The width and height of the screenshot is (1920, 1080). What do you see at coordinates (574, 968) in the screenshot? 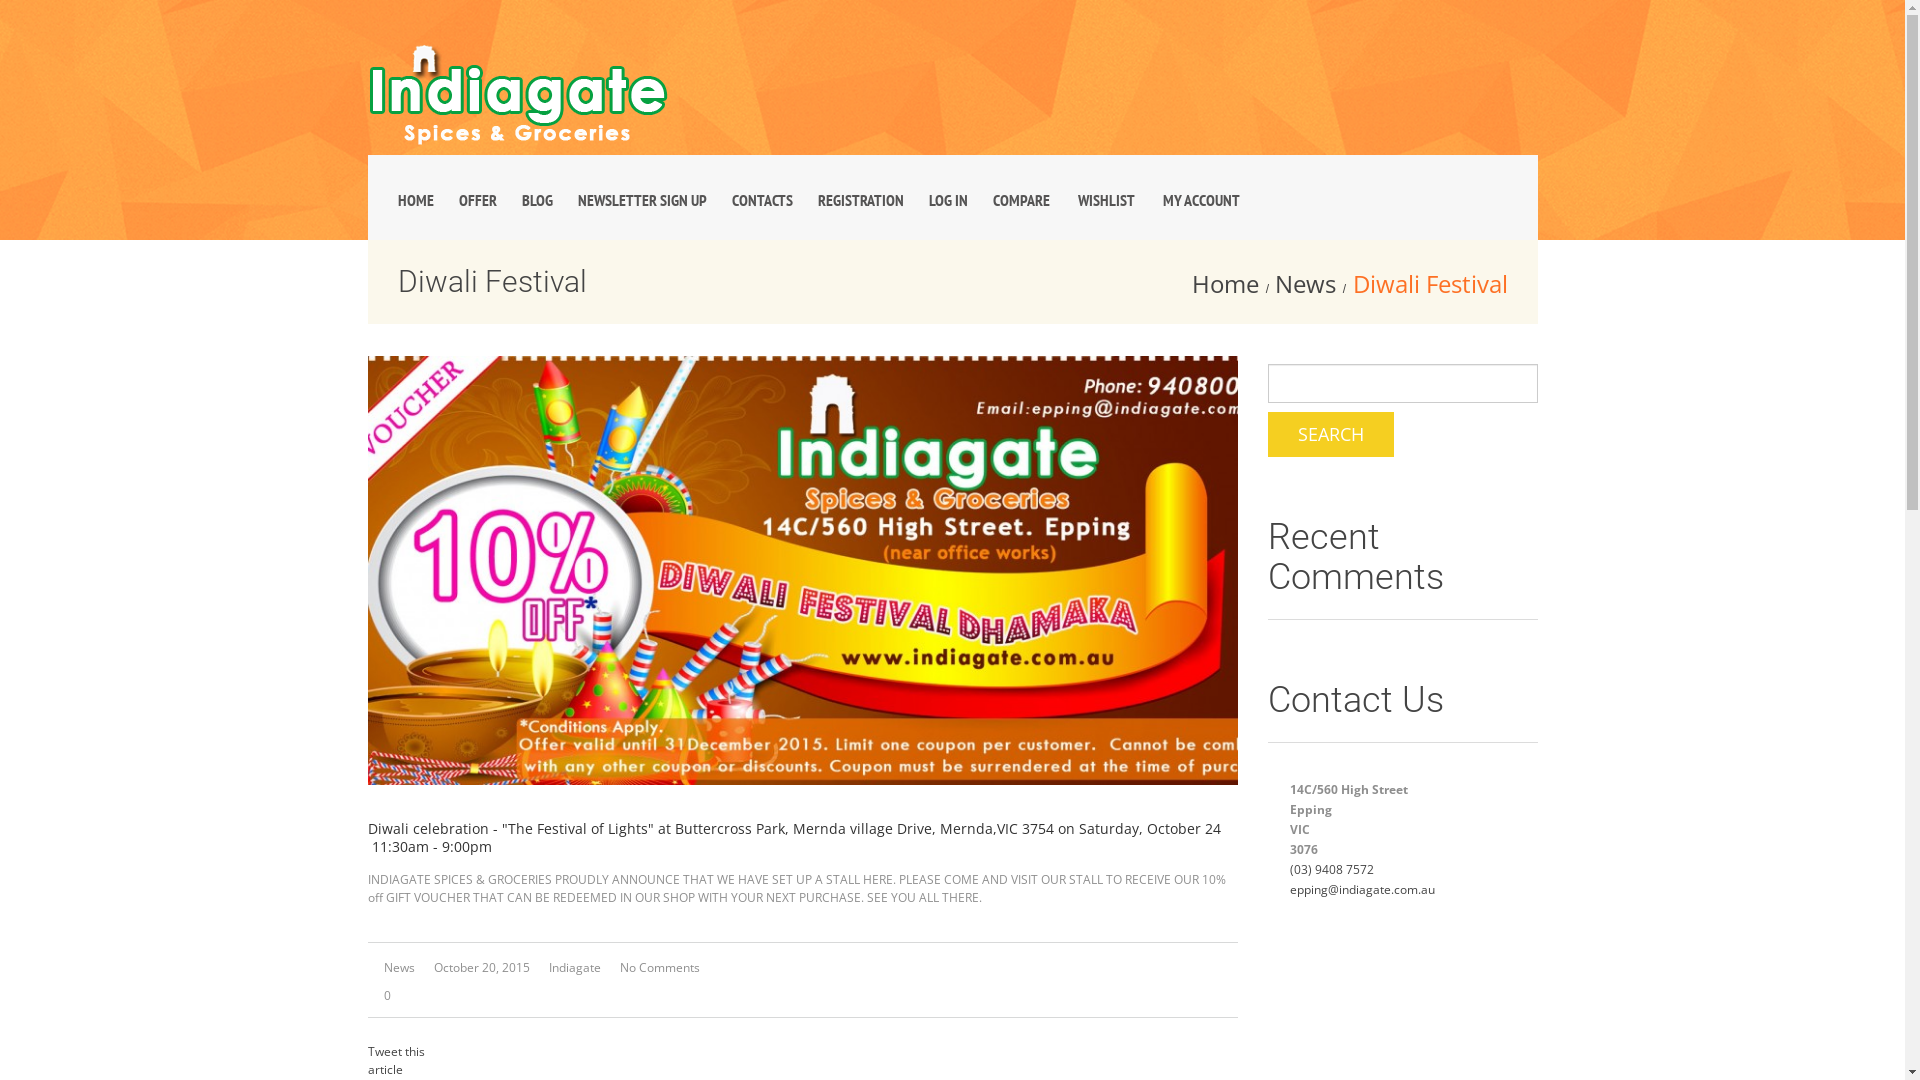
I see `Indiagate` at bounding box center [574, 968].